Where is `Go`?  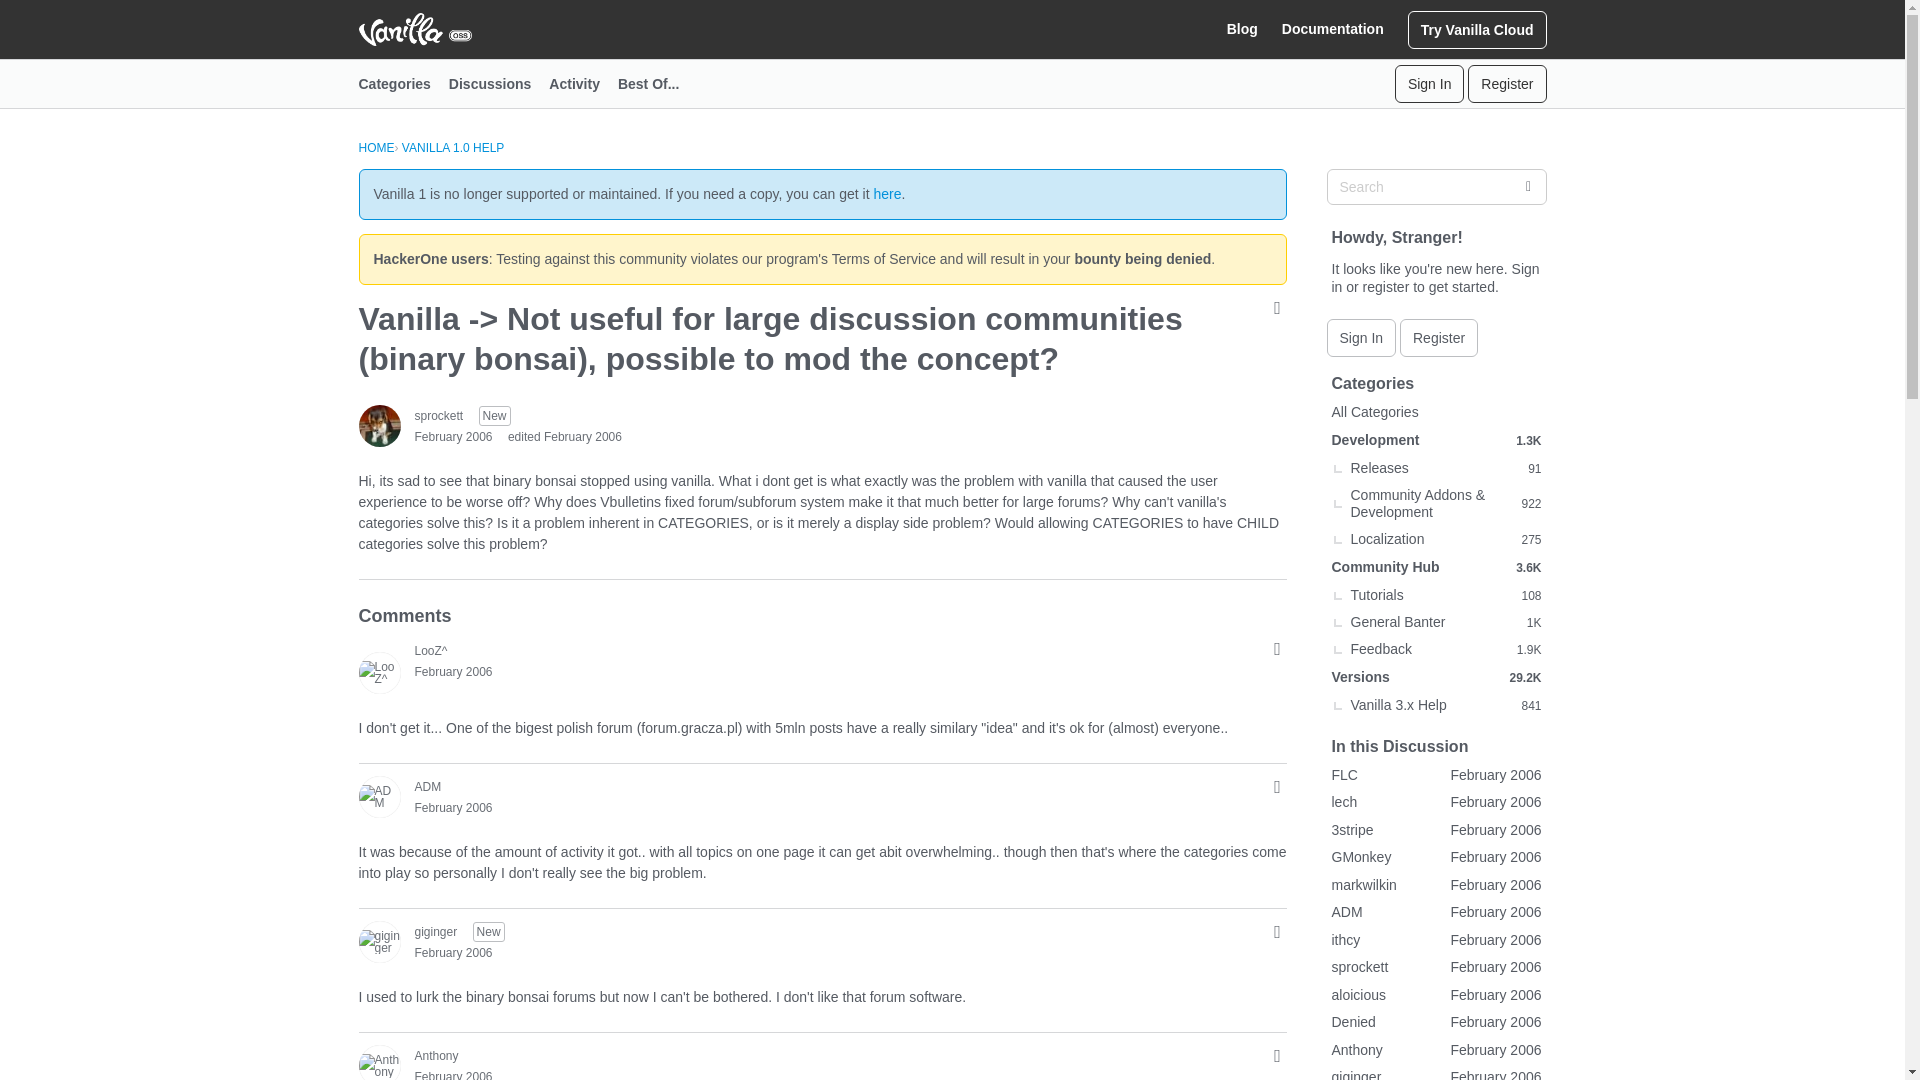 Go is located at coordinates (1527, 186).